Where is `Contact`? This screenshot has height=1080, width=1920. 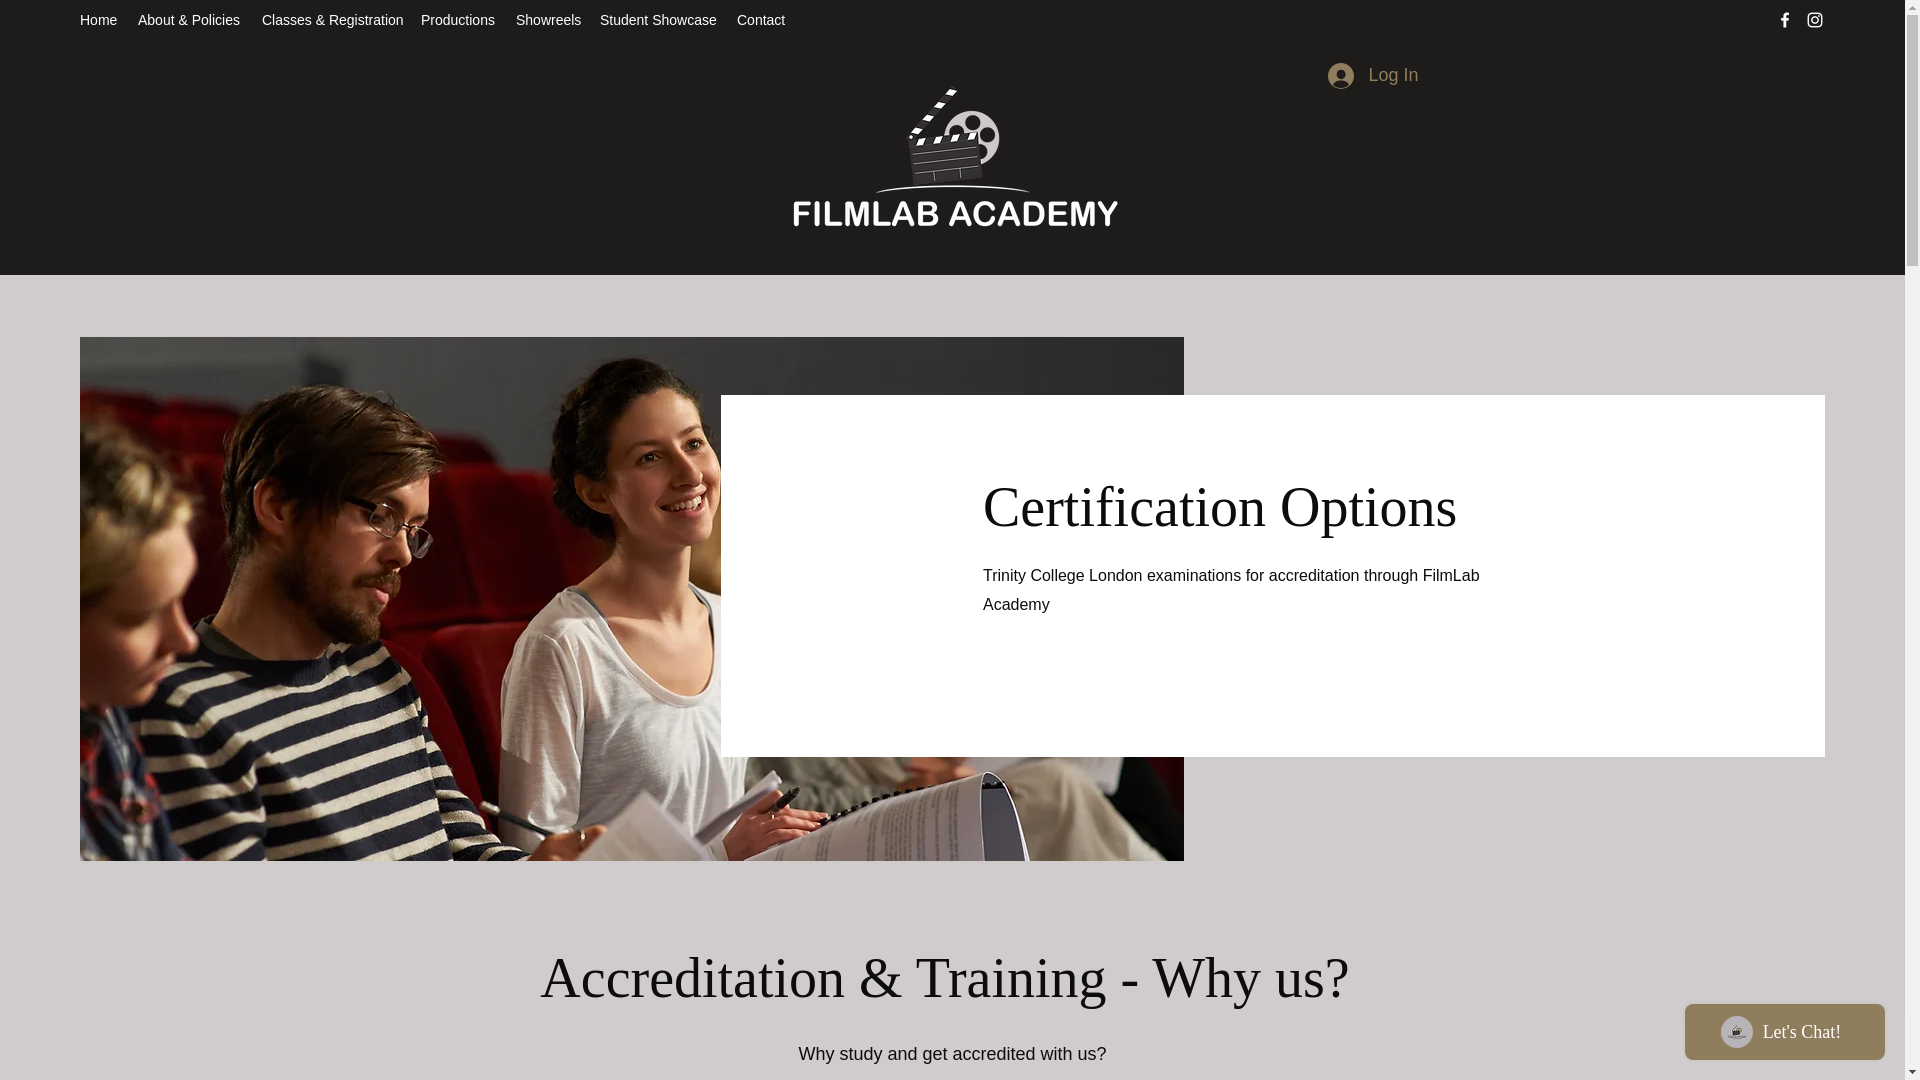 Contact is located at coordinates (762, 20).